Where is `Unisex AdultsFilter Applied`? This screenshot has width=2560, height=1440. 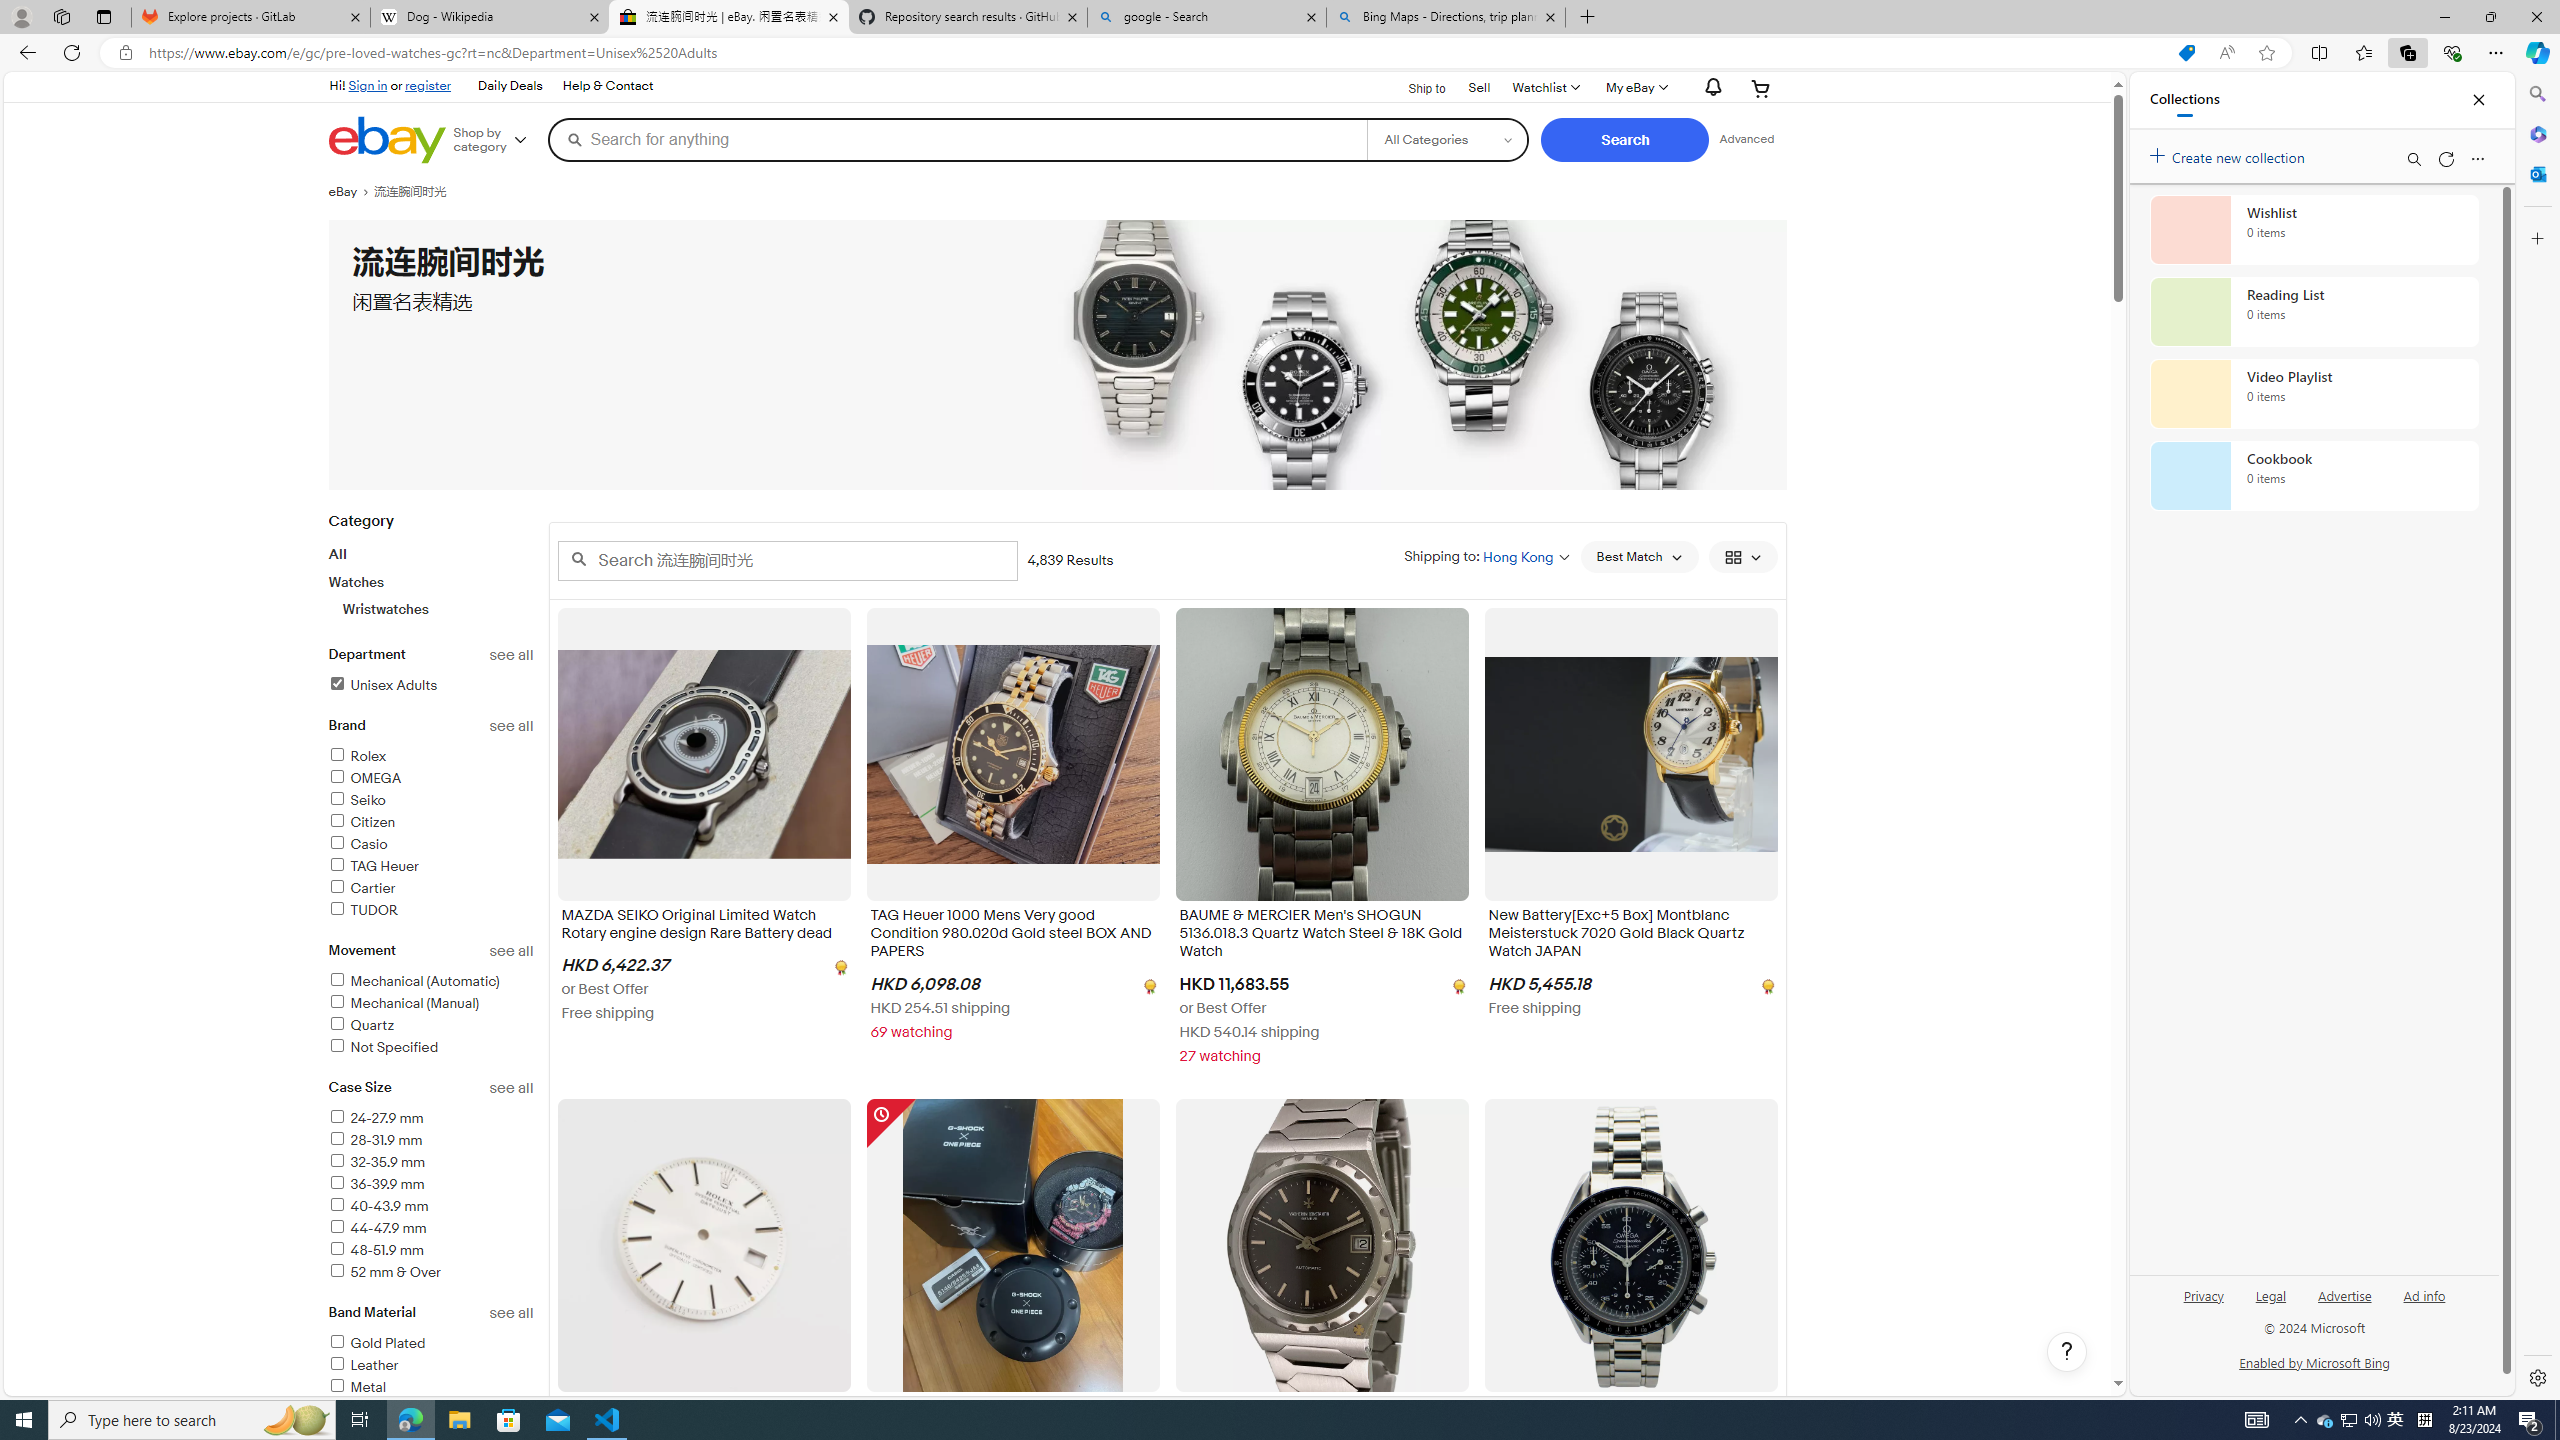
Unisex AdultsFilter Applied is located at coordinates (431, 686).